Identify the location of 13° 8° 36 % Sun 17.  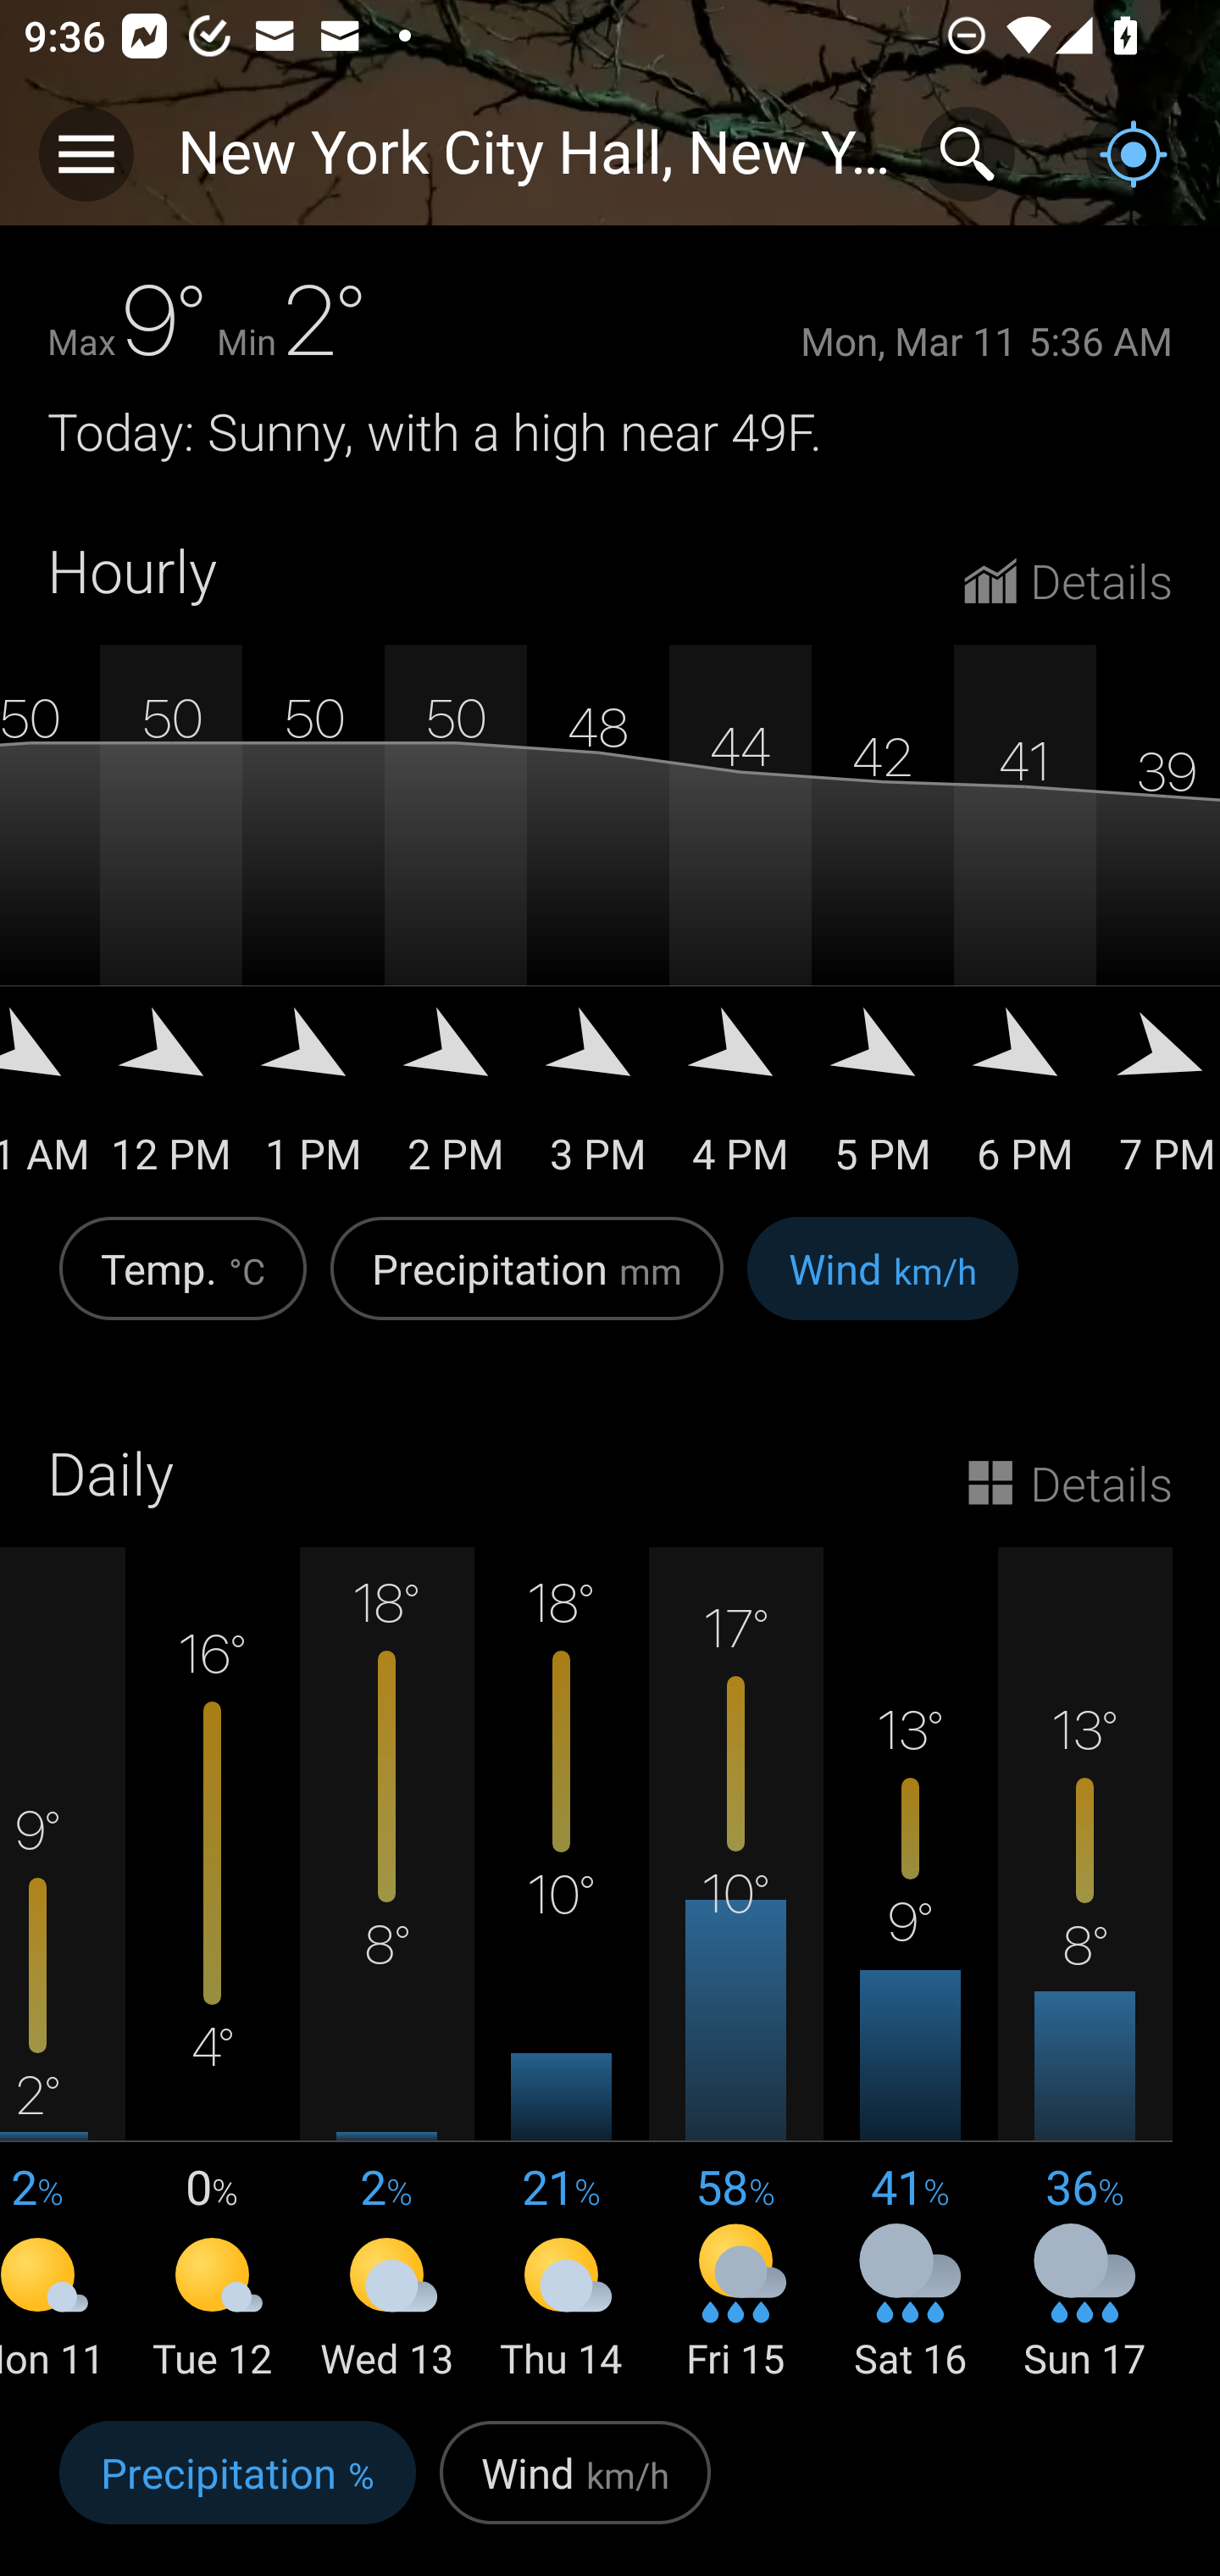
(1084, 1967).